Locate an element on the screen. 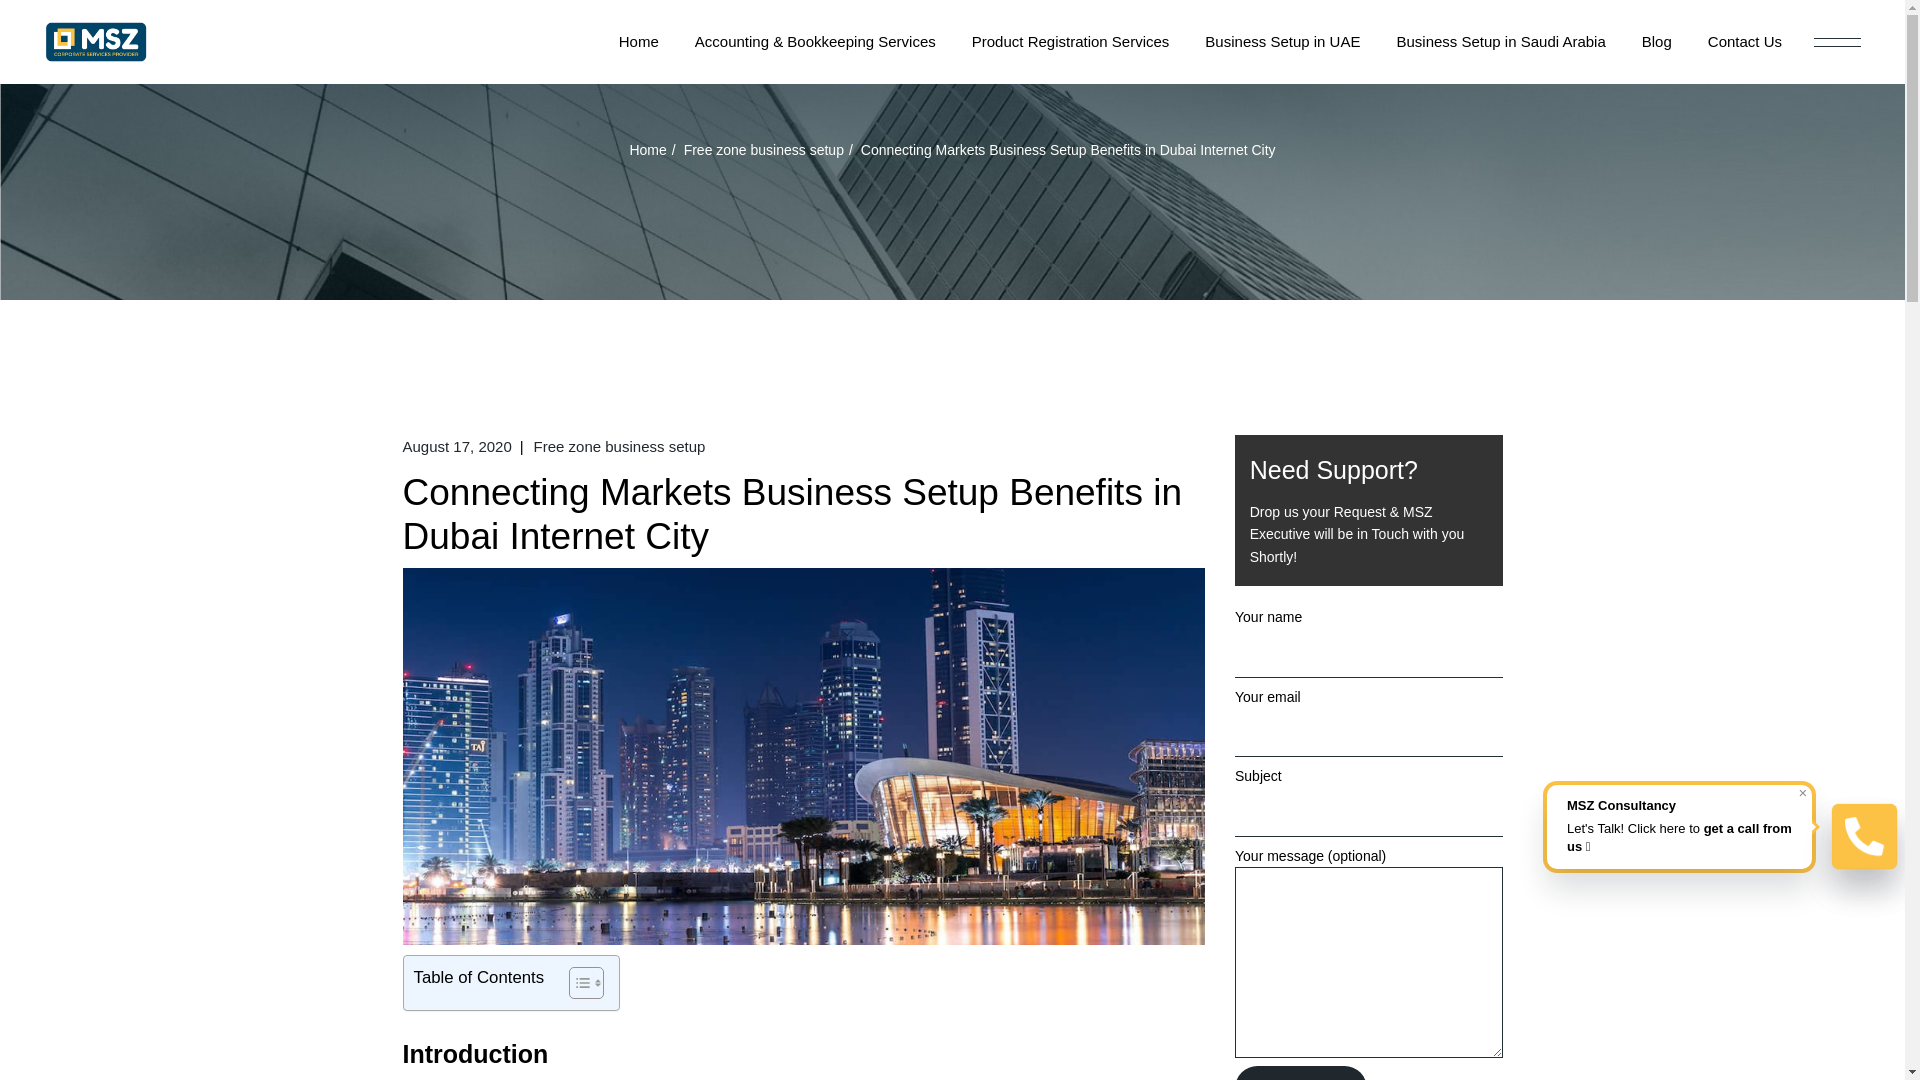 The height and width of the screenshot is (1080, 1920). Free zone business setup is located at coordinates (764, 149).